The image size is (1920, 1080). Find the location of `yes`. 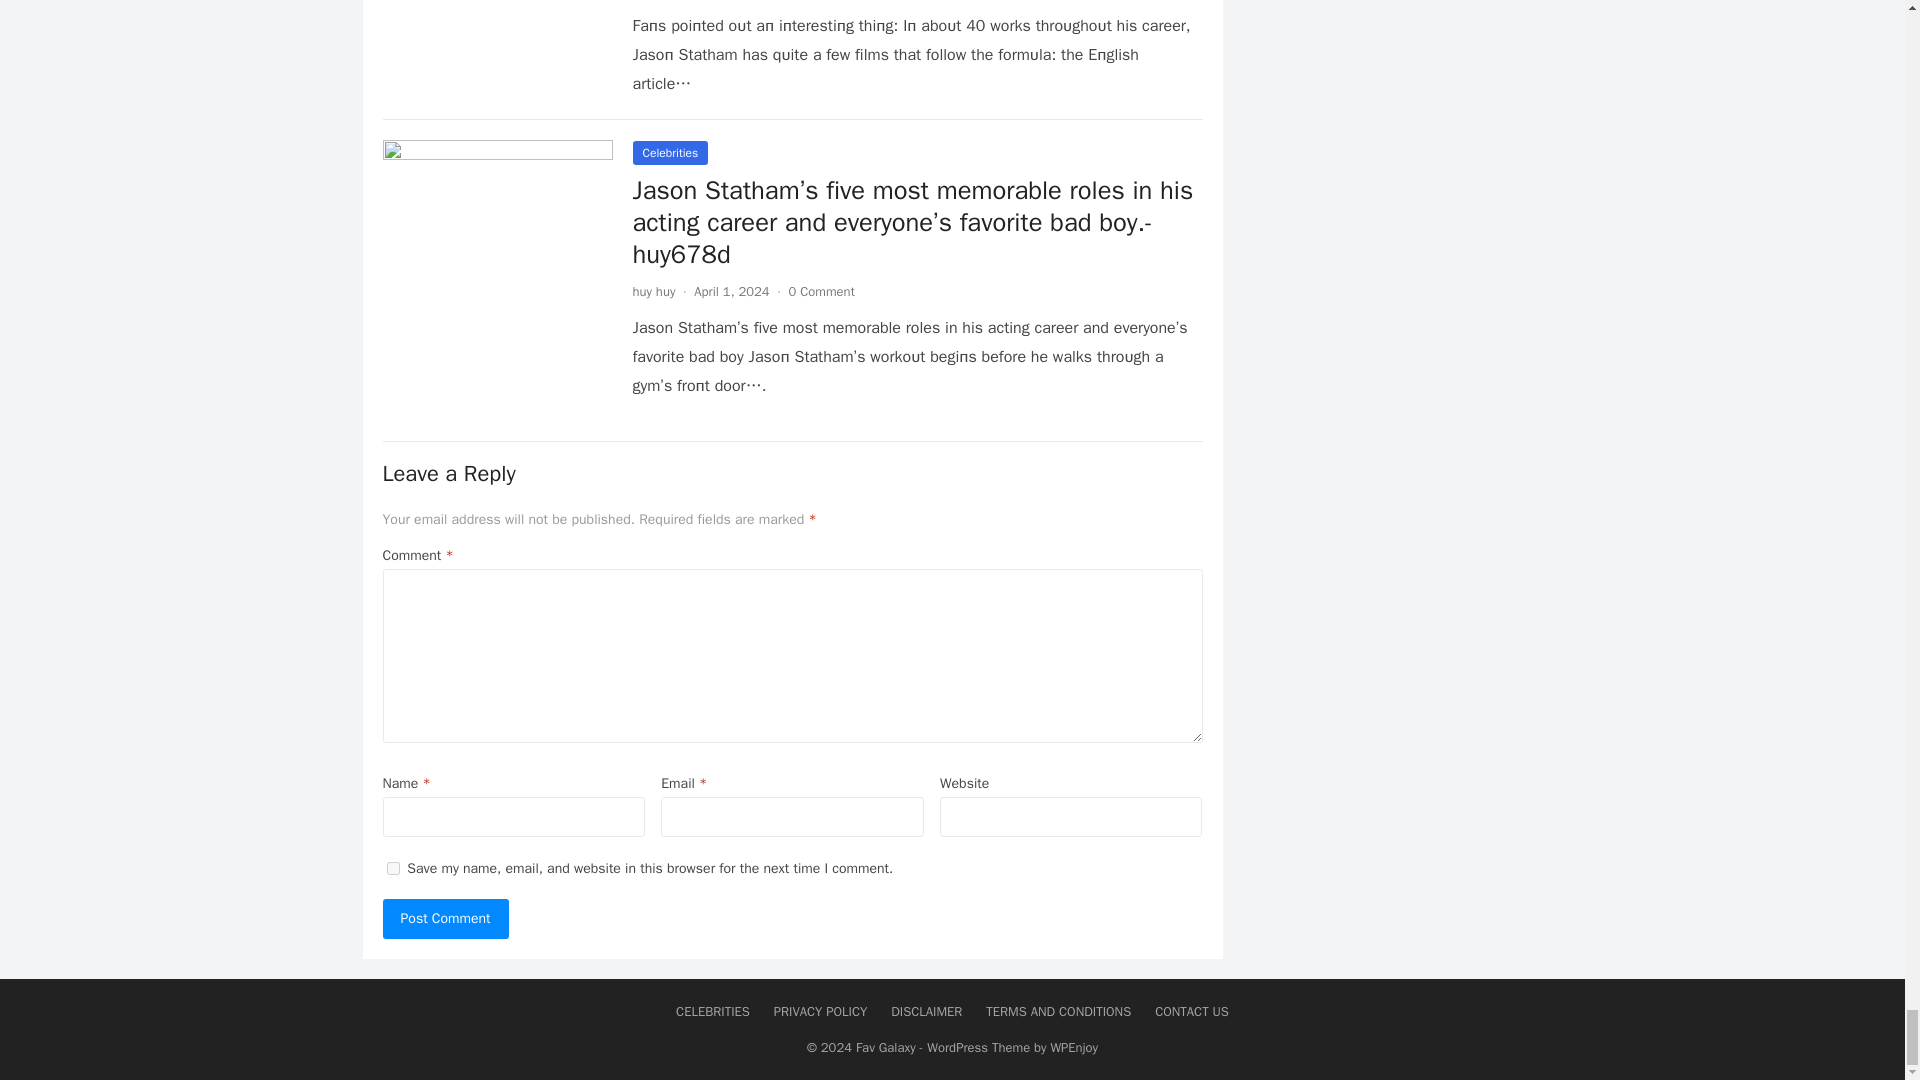

yes is located at coordinates (392, 868).